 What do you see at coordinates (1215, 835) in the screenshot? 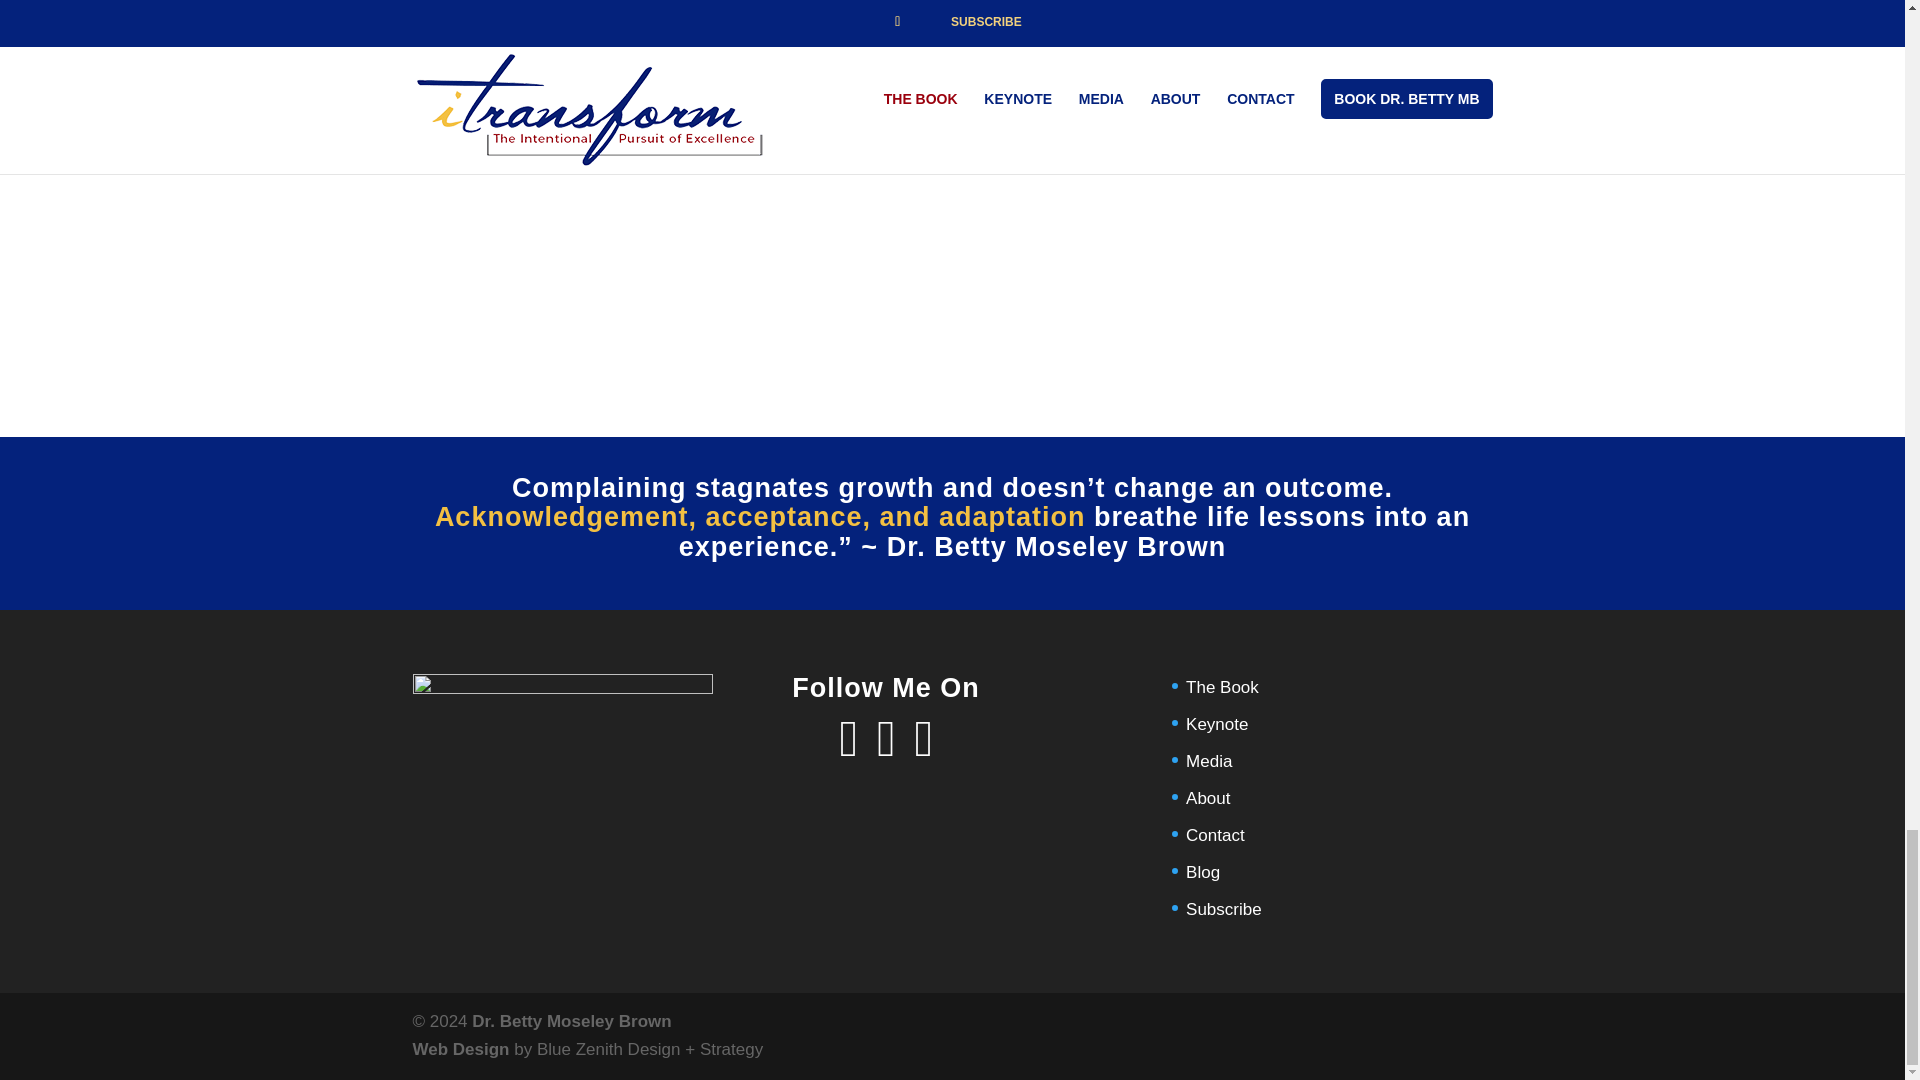
I see `Contact` at bounding box center [1215, 835].